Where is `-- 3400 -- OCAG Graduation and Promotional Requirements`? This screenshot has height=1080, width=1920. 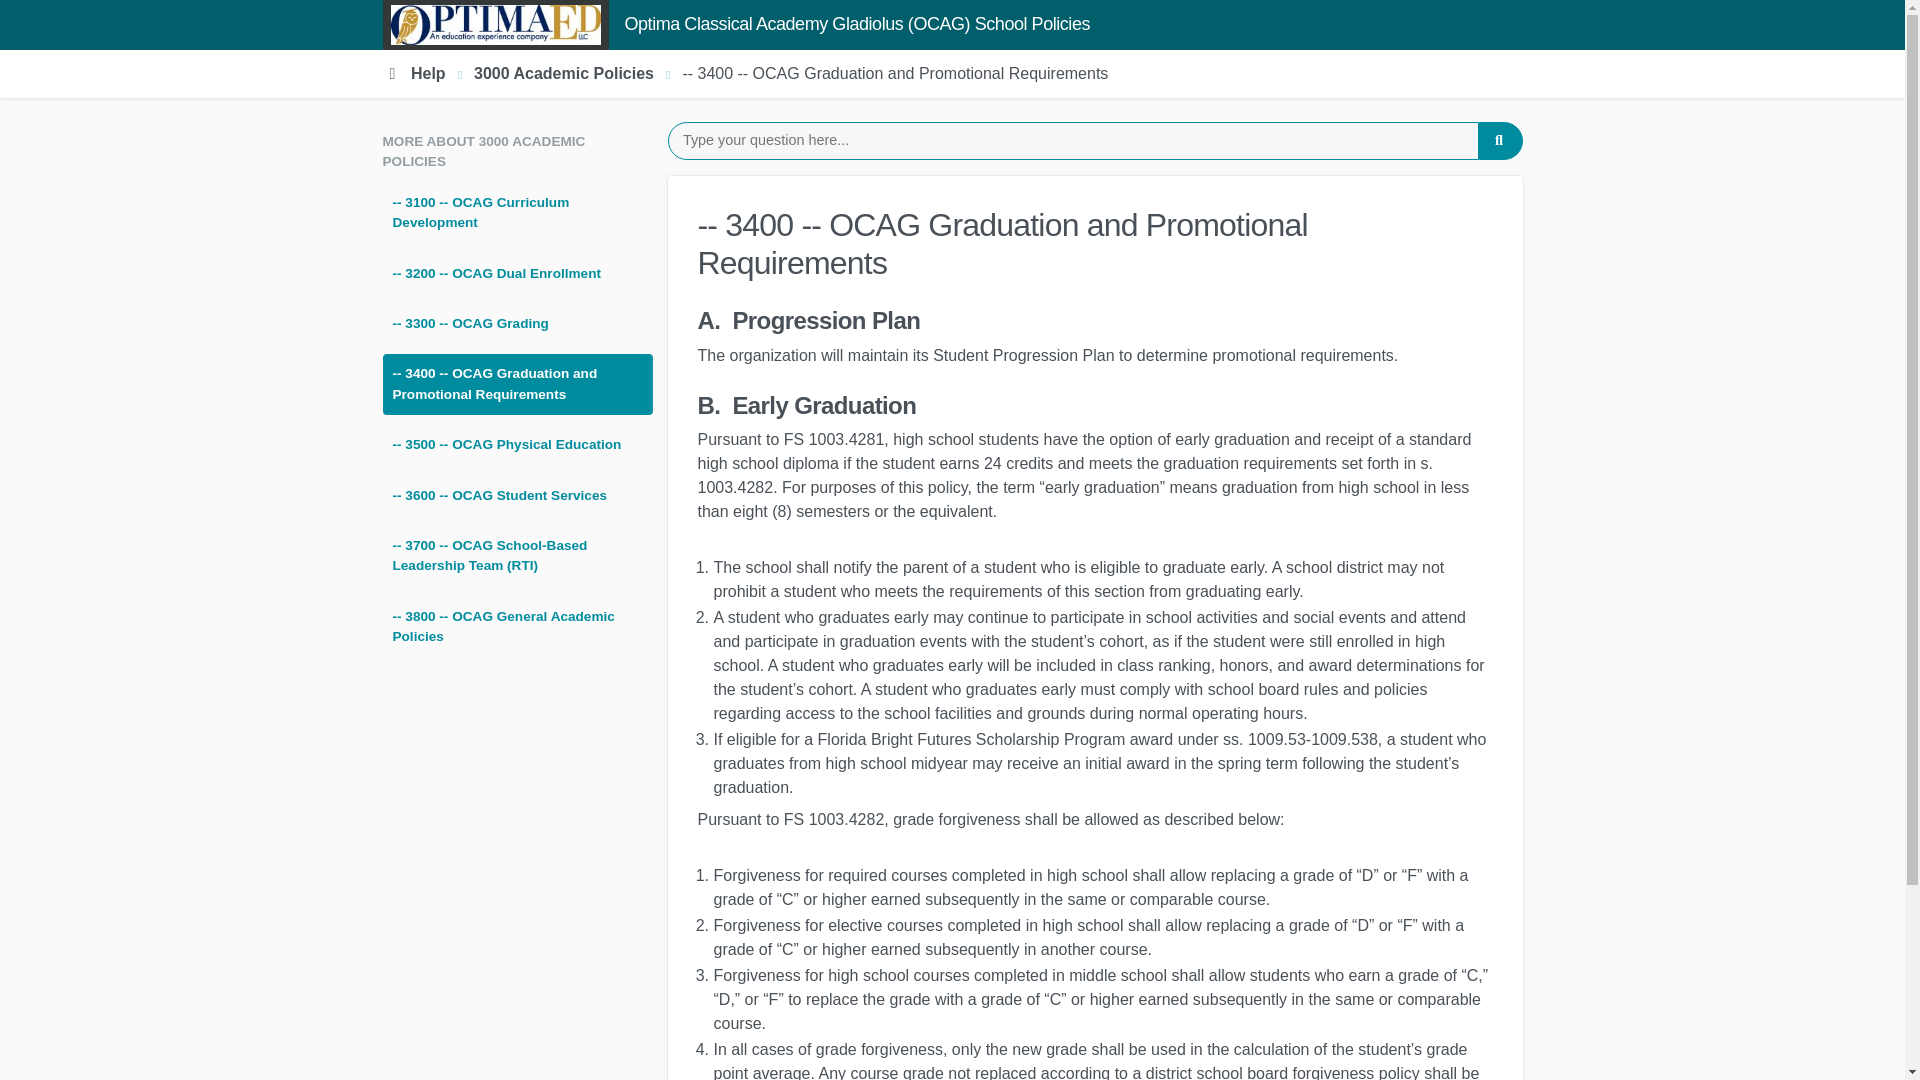
-- 3400 -- OCAG Graduation and Promotional Requirements is located at coordinates (517, 384).